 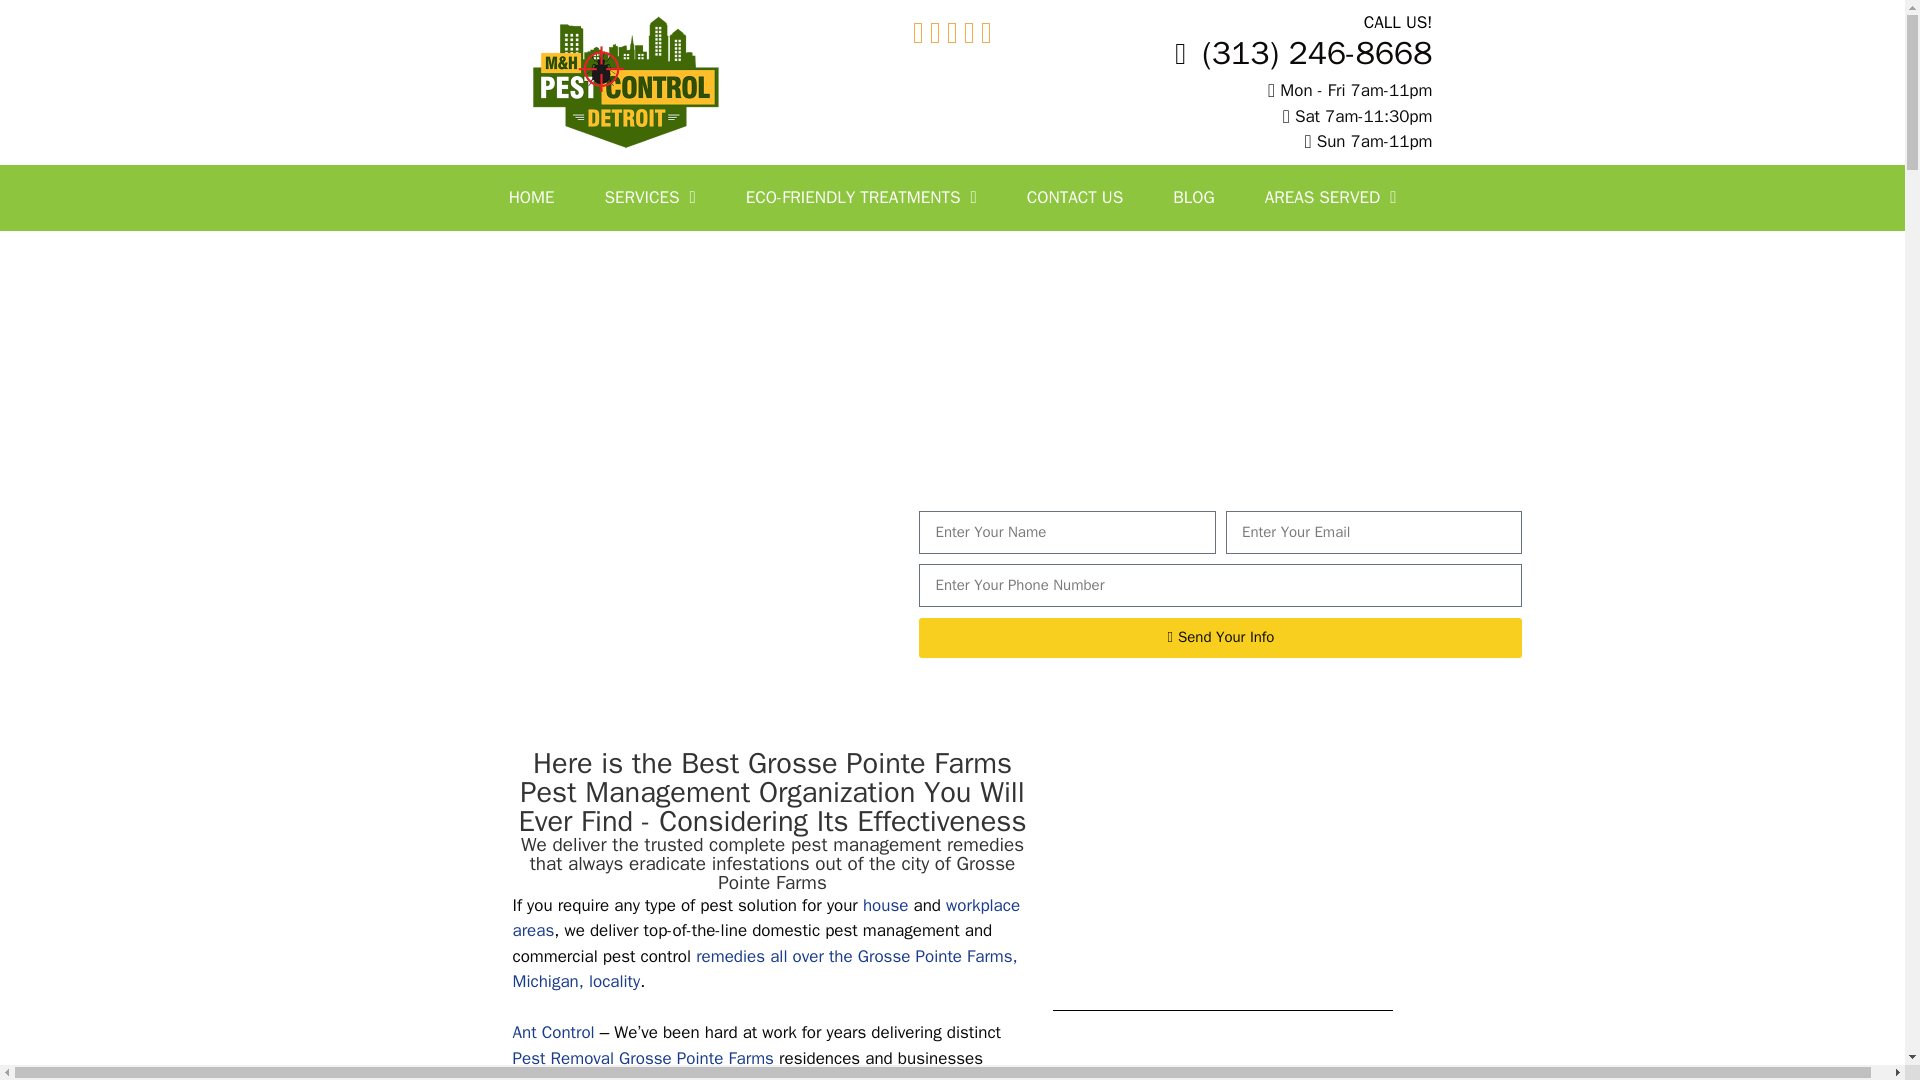 I want to click on ECO-FRIENDLY TREATMENTS, so click(x=862, y=196).